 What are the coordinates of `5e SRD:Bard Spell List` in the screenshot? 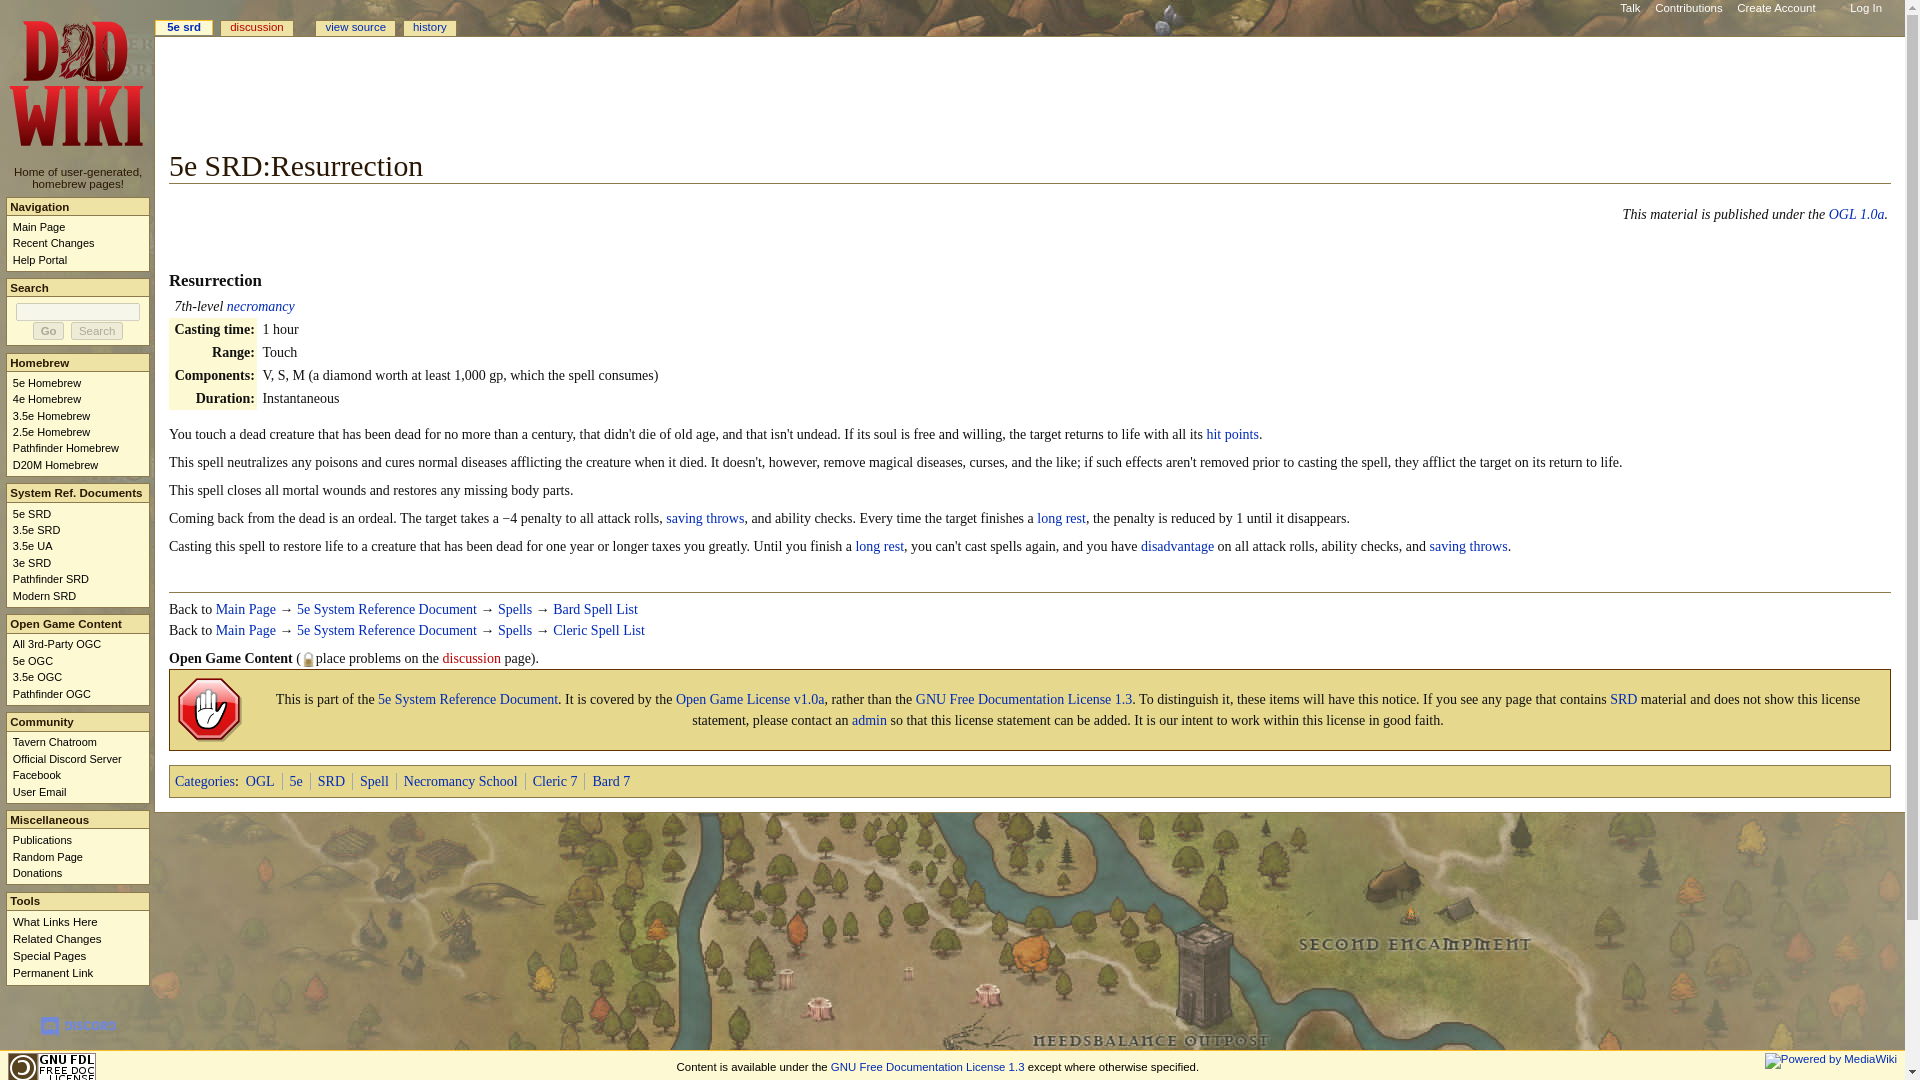 It's located at (594, 608).